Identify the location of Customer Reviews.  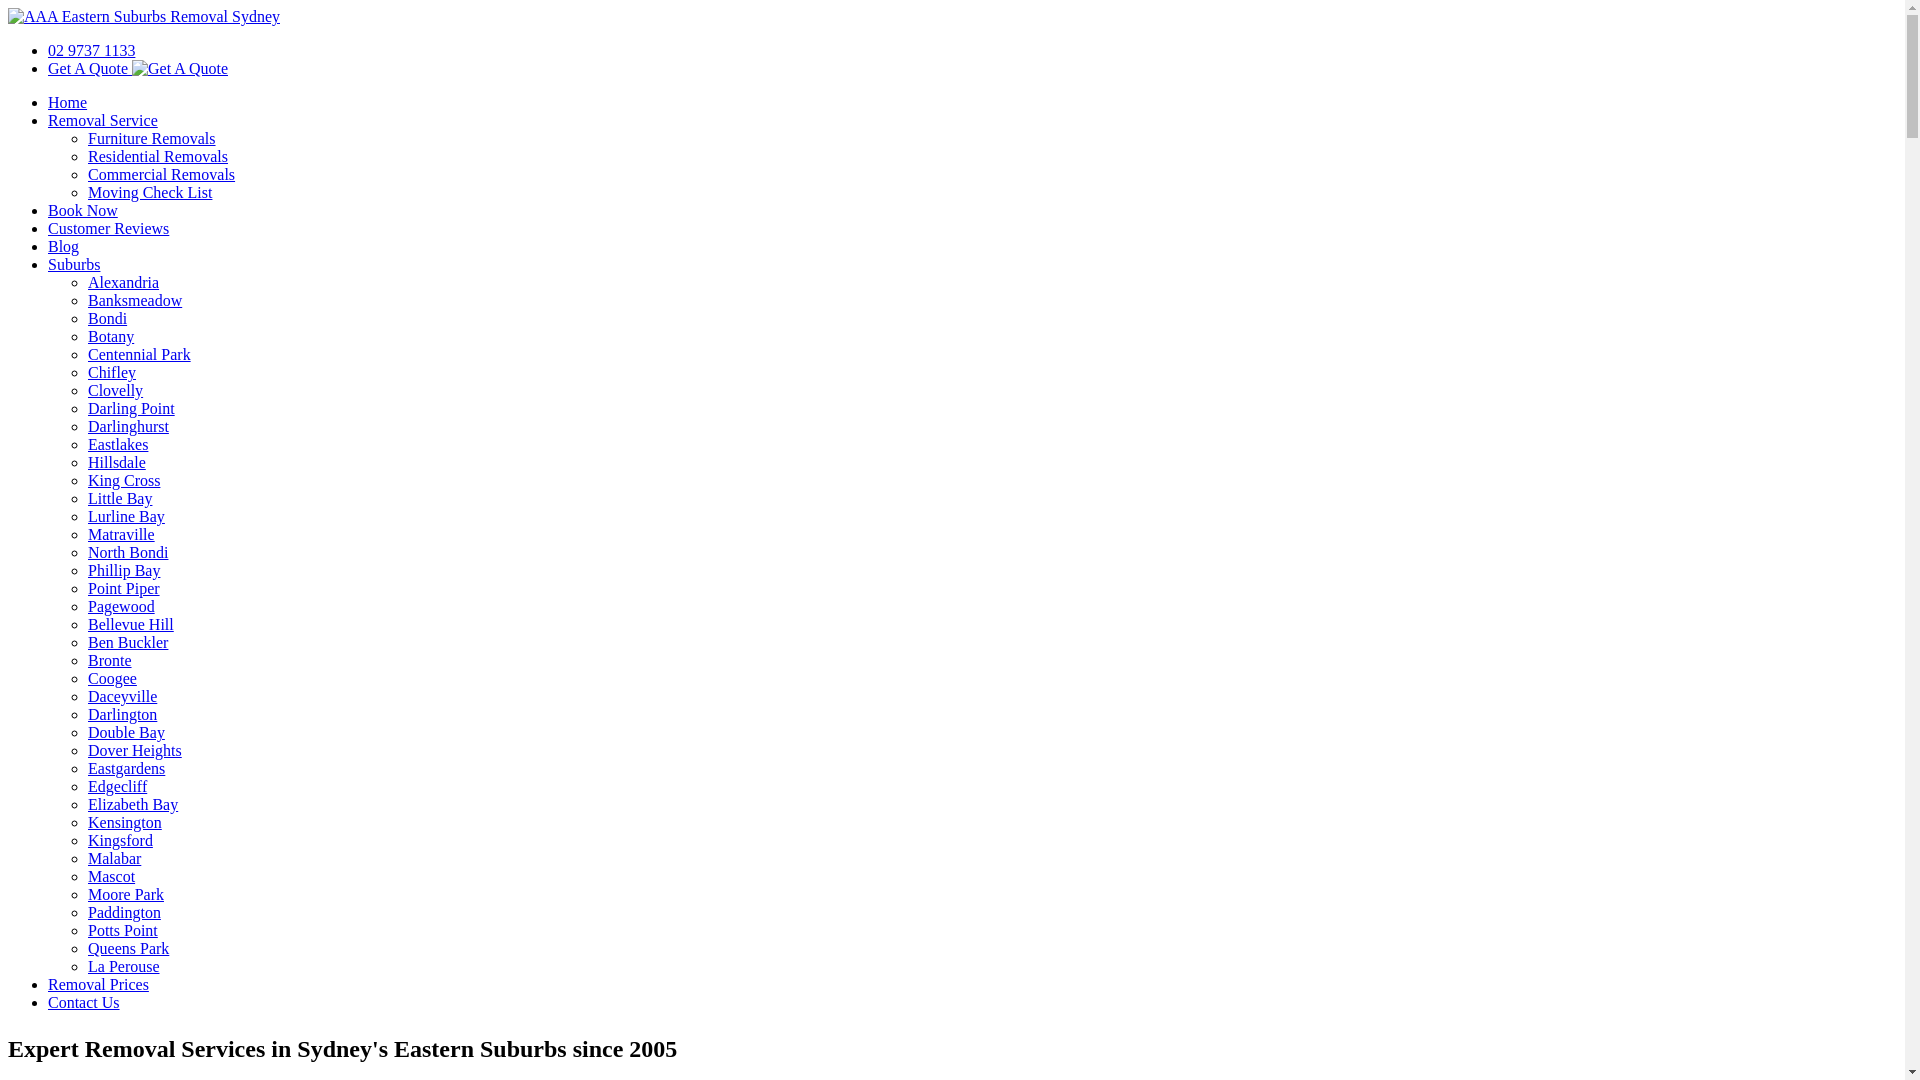
(108, 228).